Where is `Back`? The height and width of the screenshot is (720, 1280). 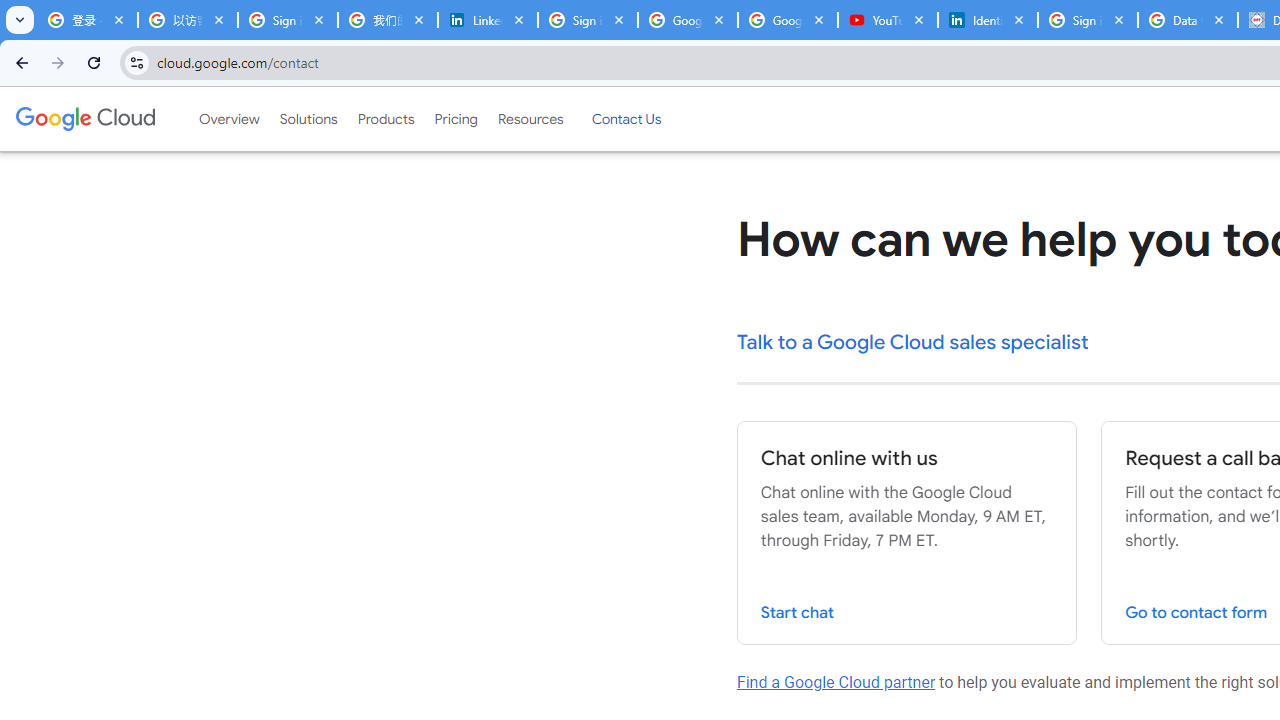 Back is located at coordinates (19, 62).